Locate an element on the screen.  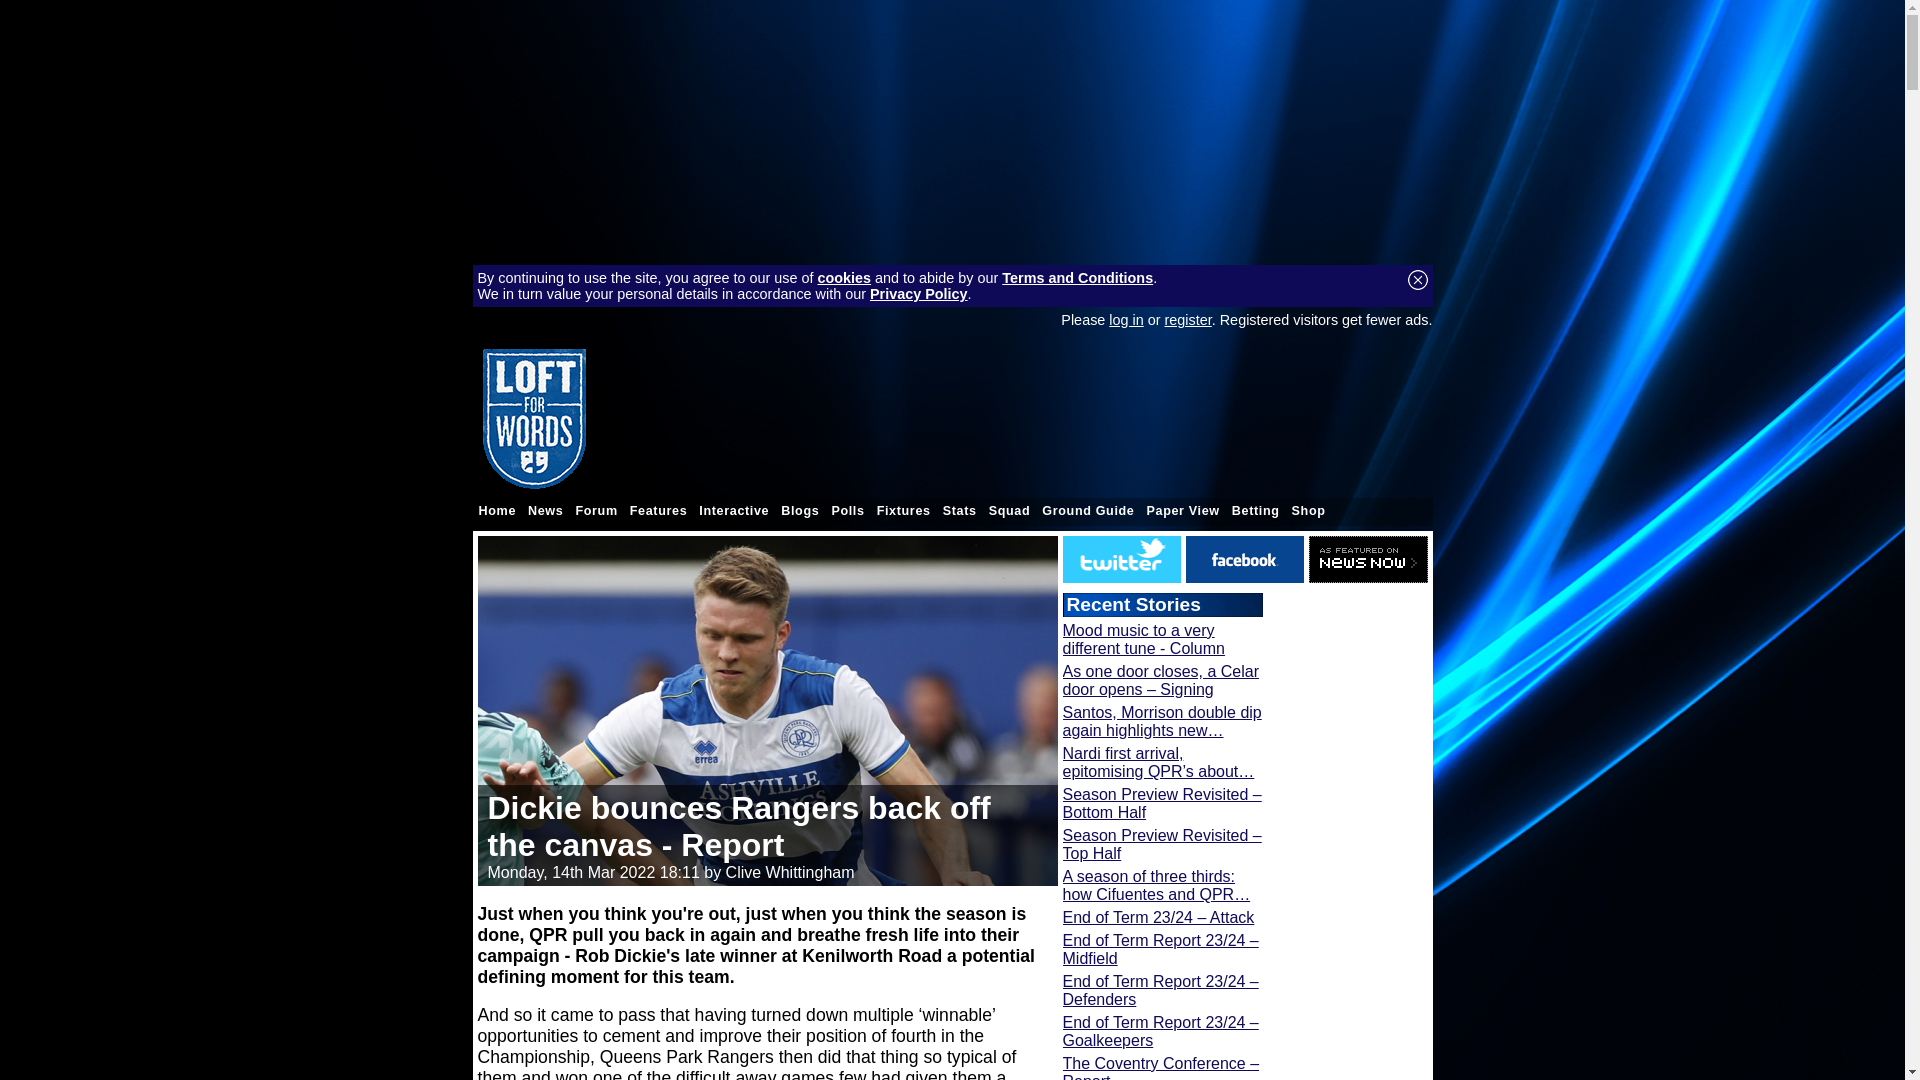
Home is located at coordinates (497, 510).